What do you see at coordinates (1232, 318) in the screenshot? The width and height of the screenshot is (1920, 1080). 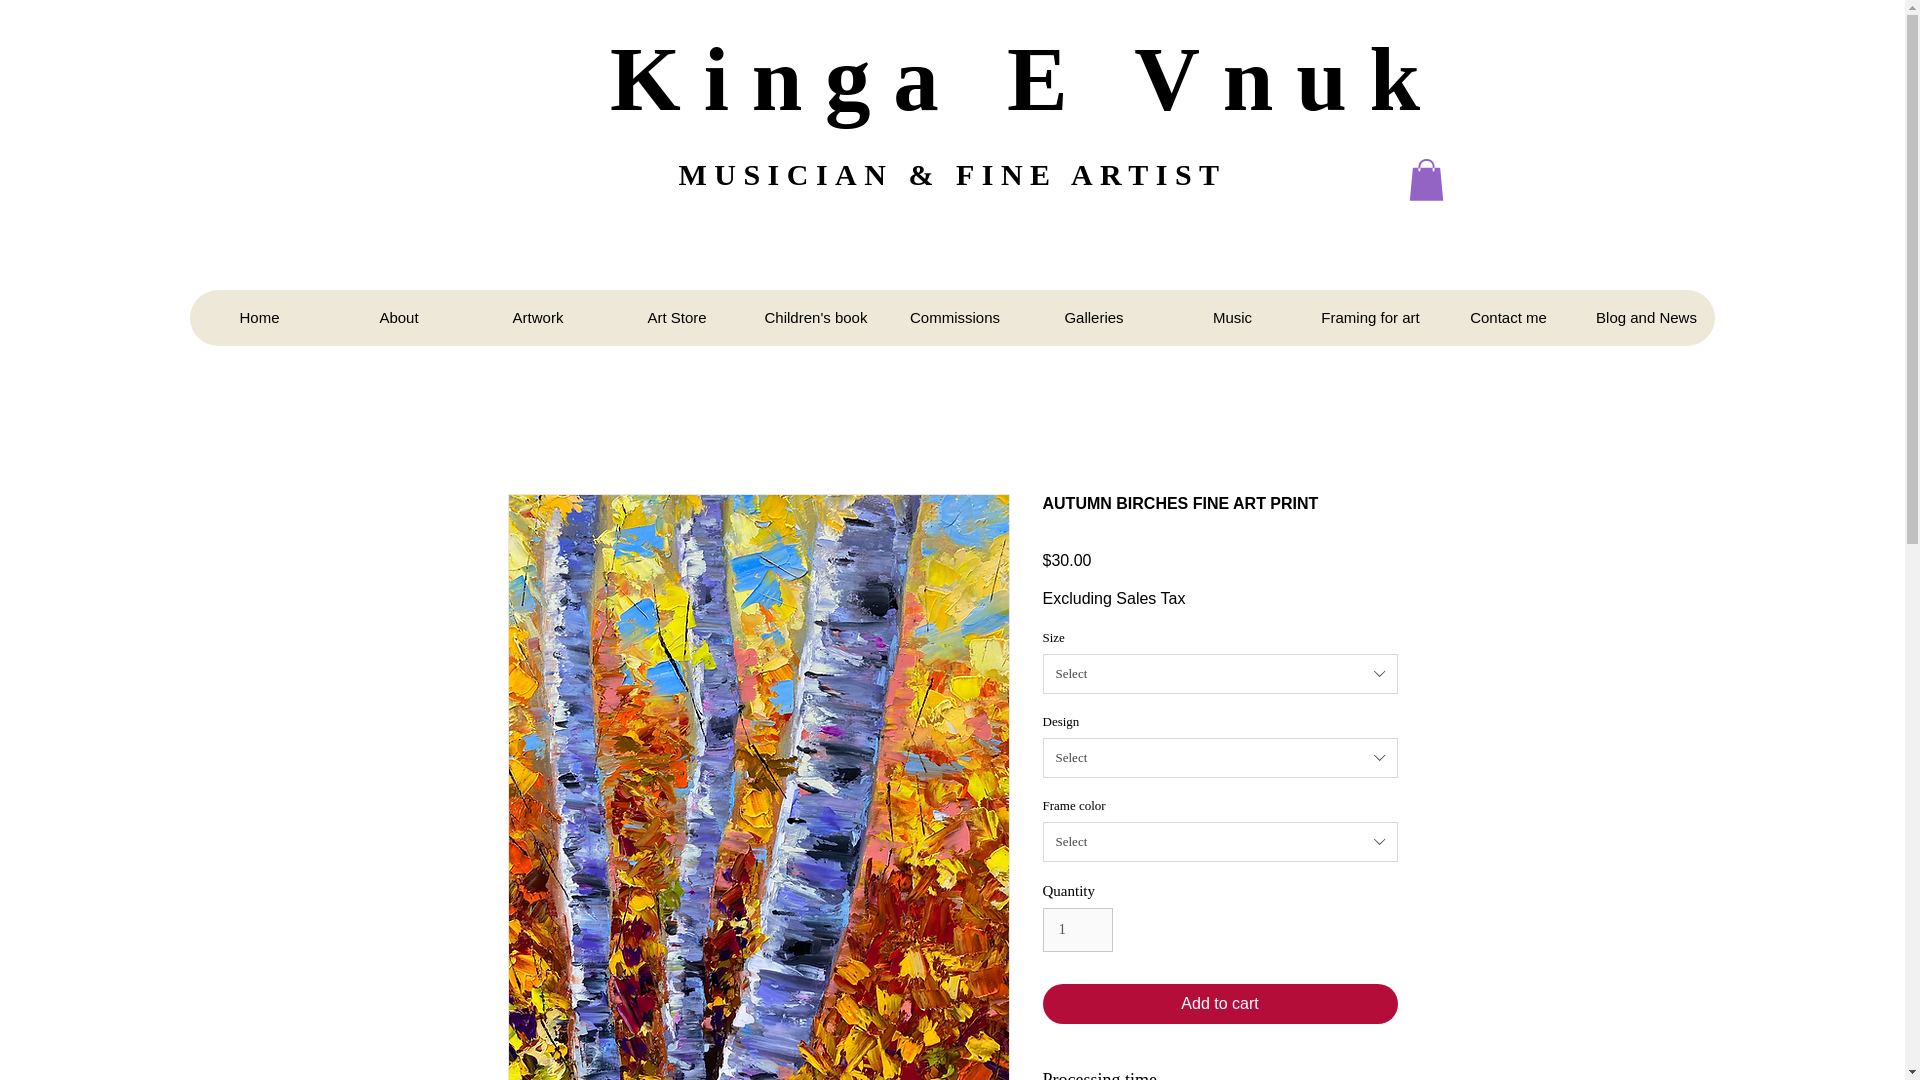 I see `Music` at bounding box center [1232, 318].